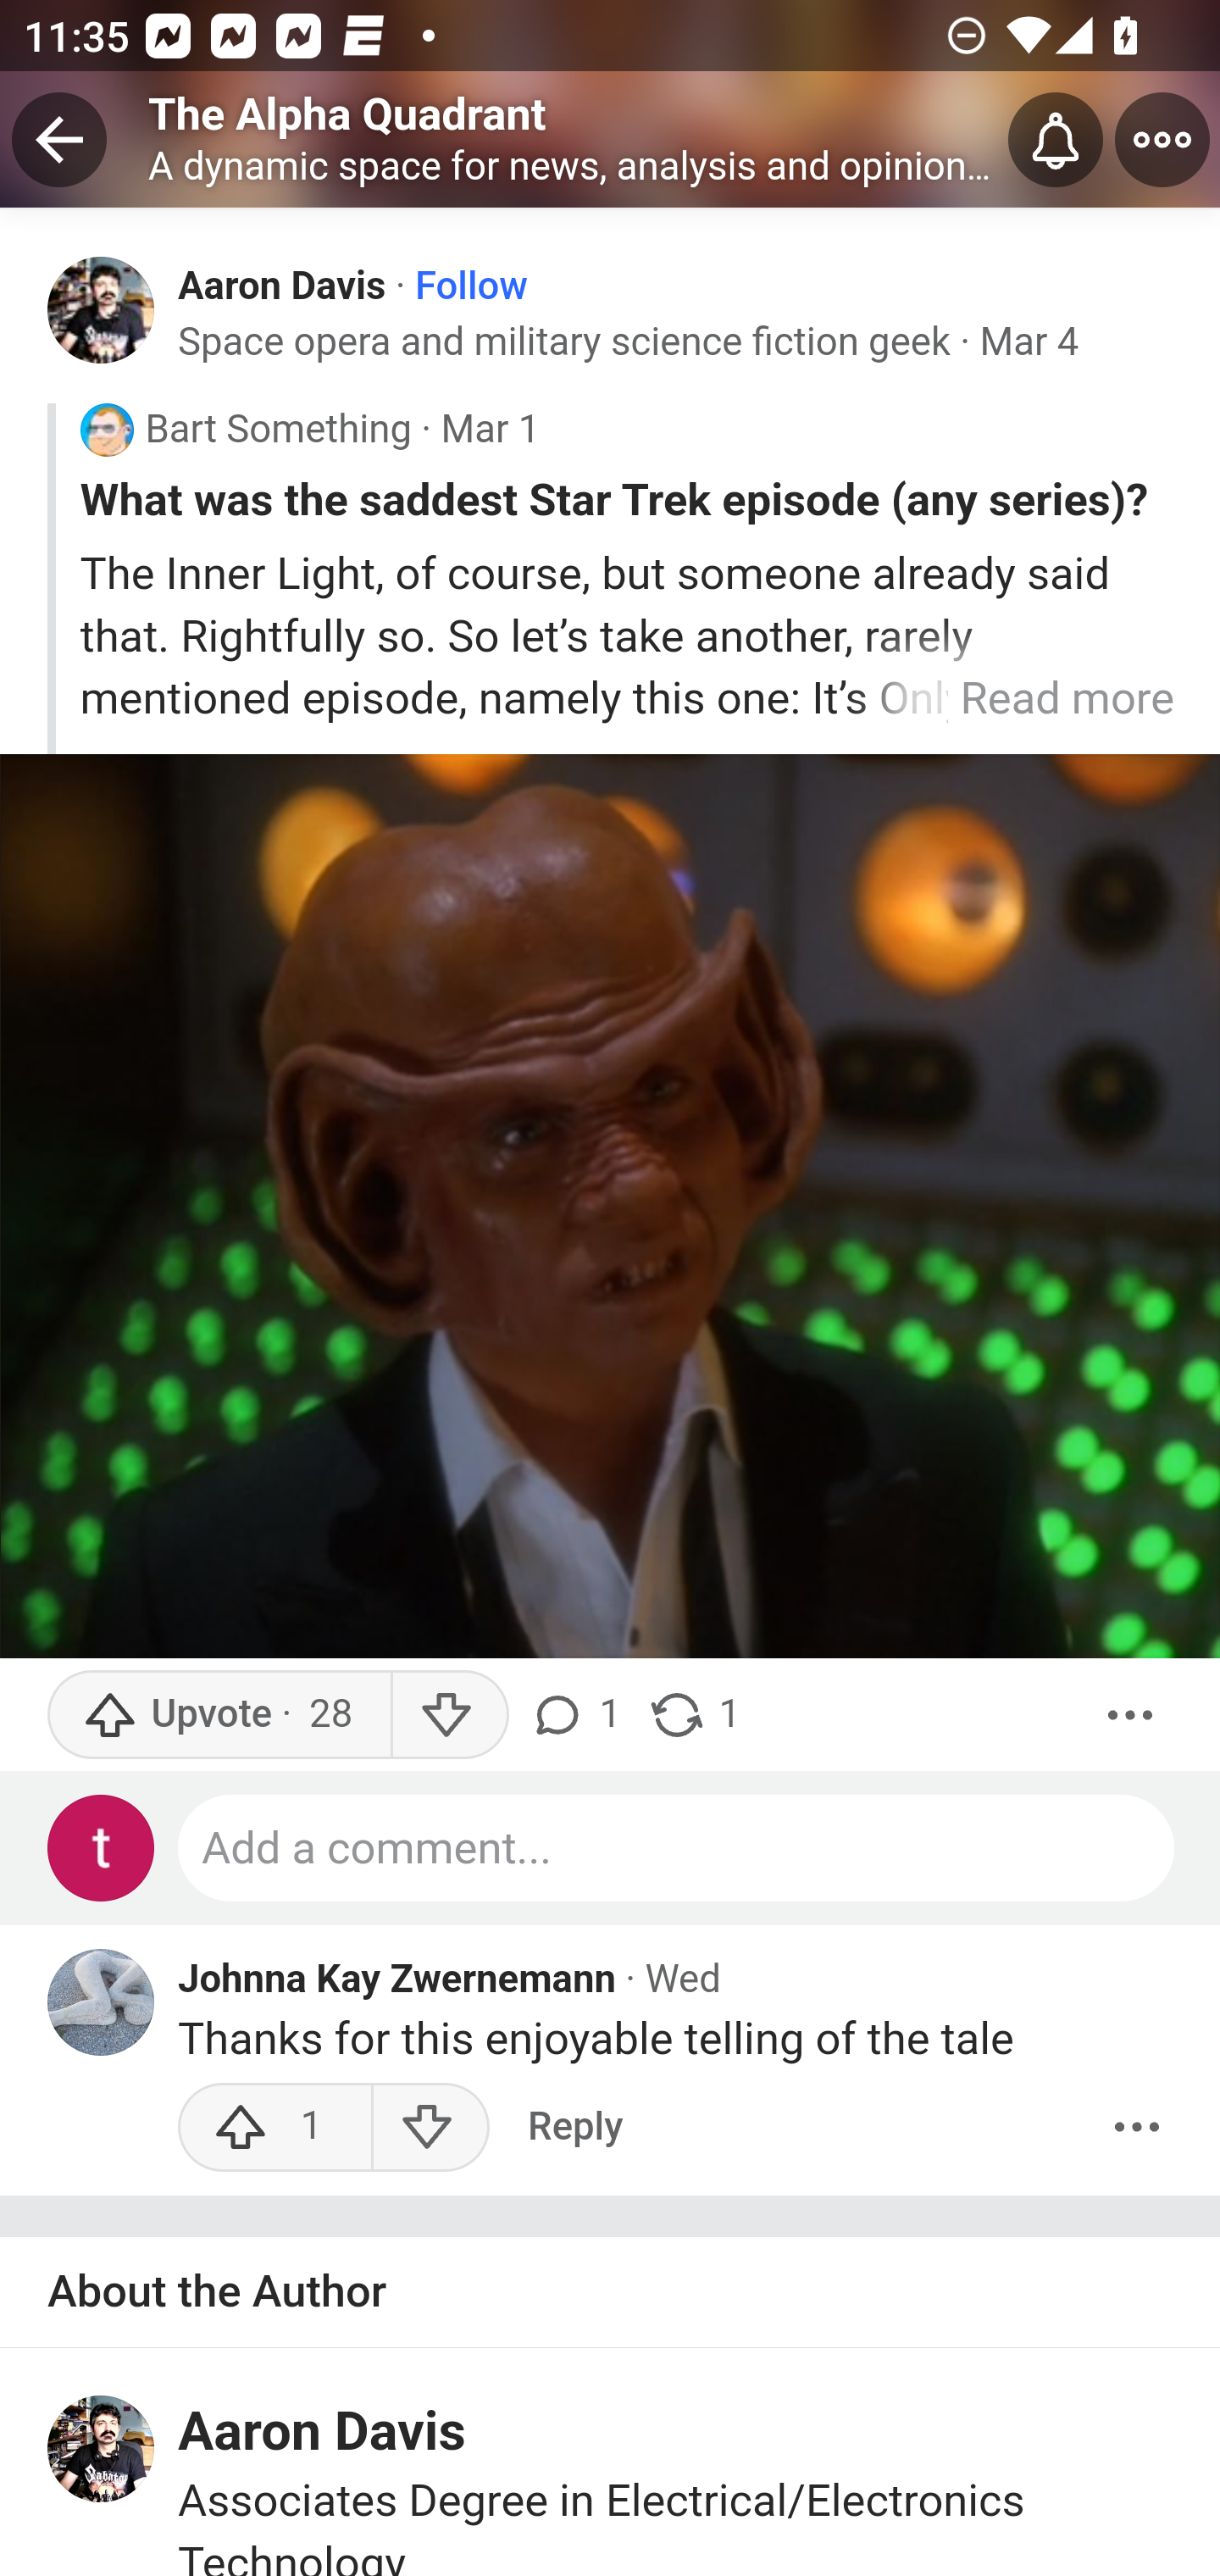 Image resolution: width=1220 pixels, height=2576 pixels. Describe the element at coordinates (275, 2127) in the screenshot. I see `1 upvote` at that location.